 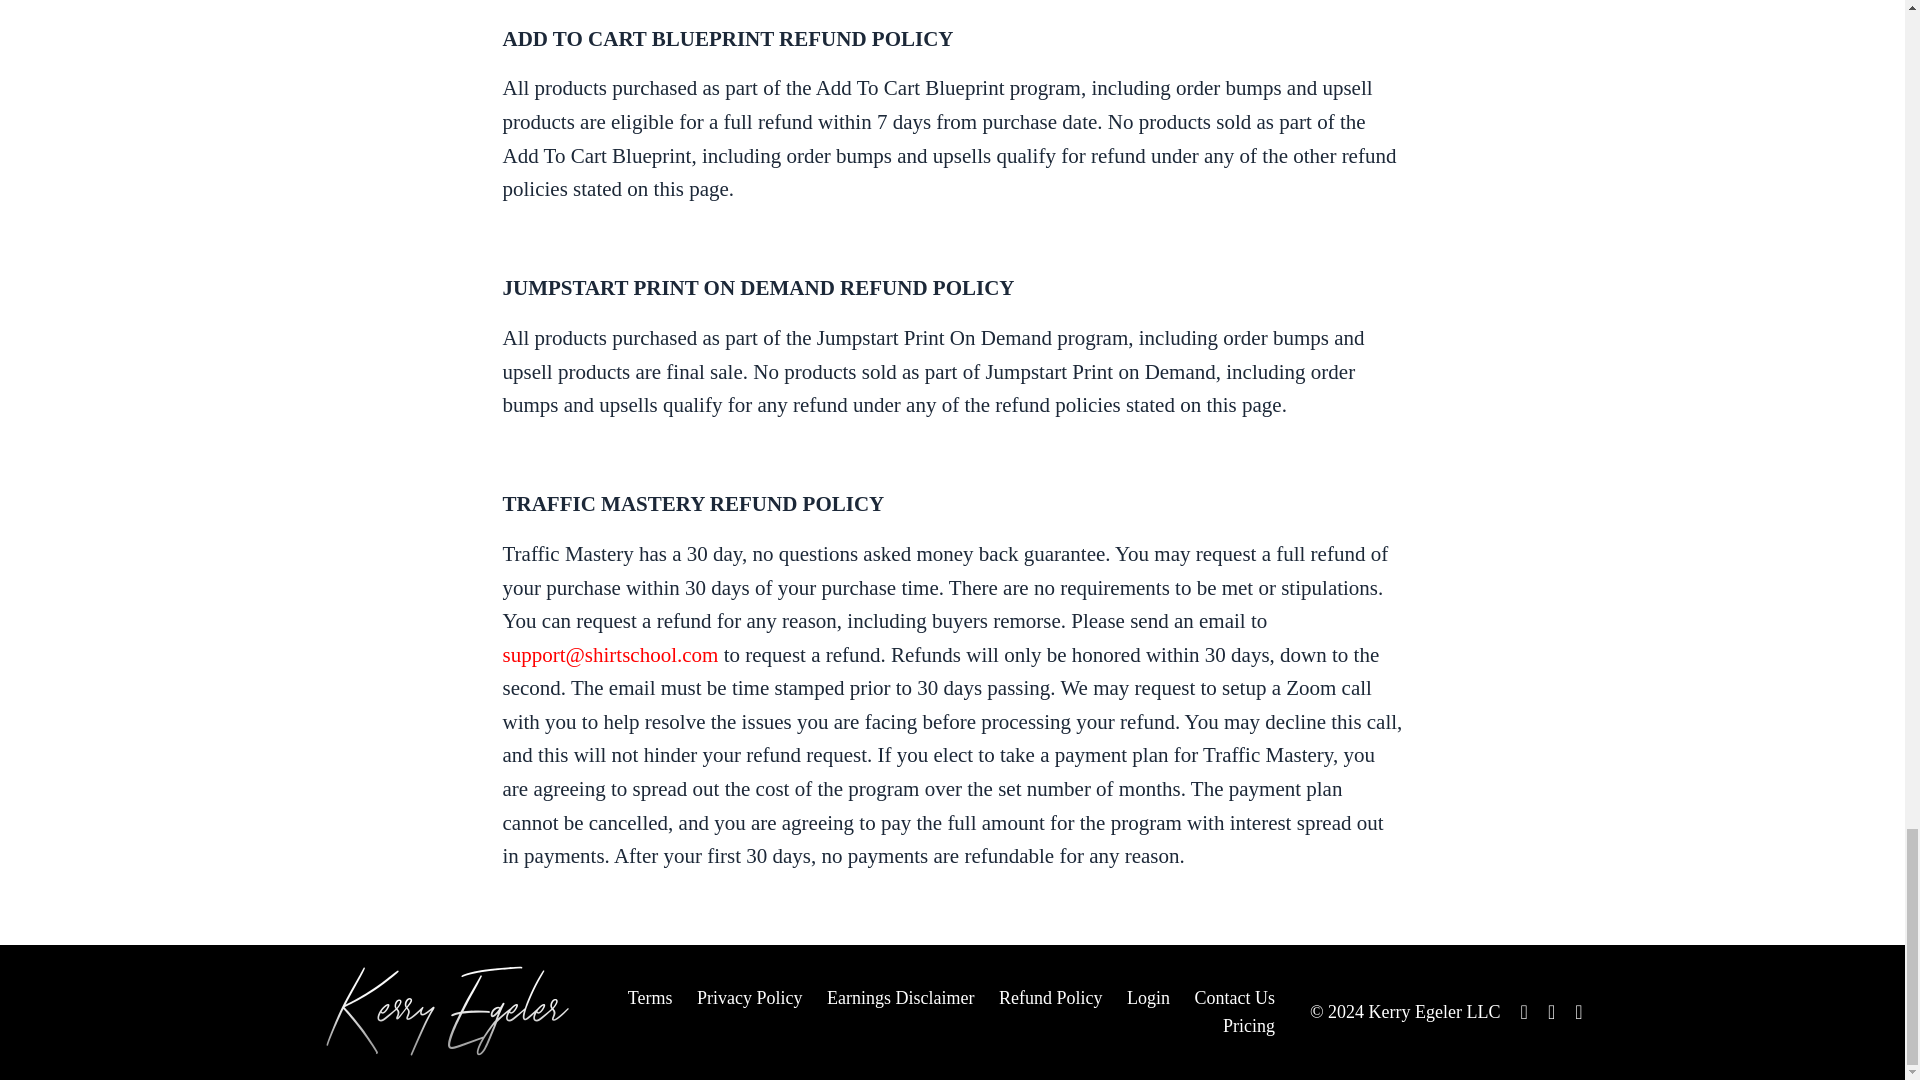 What do you see at coordinates (900, 998) in the screenshot?
I see `Earnings Disclaimer` at bounding box center [900, 998].